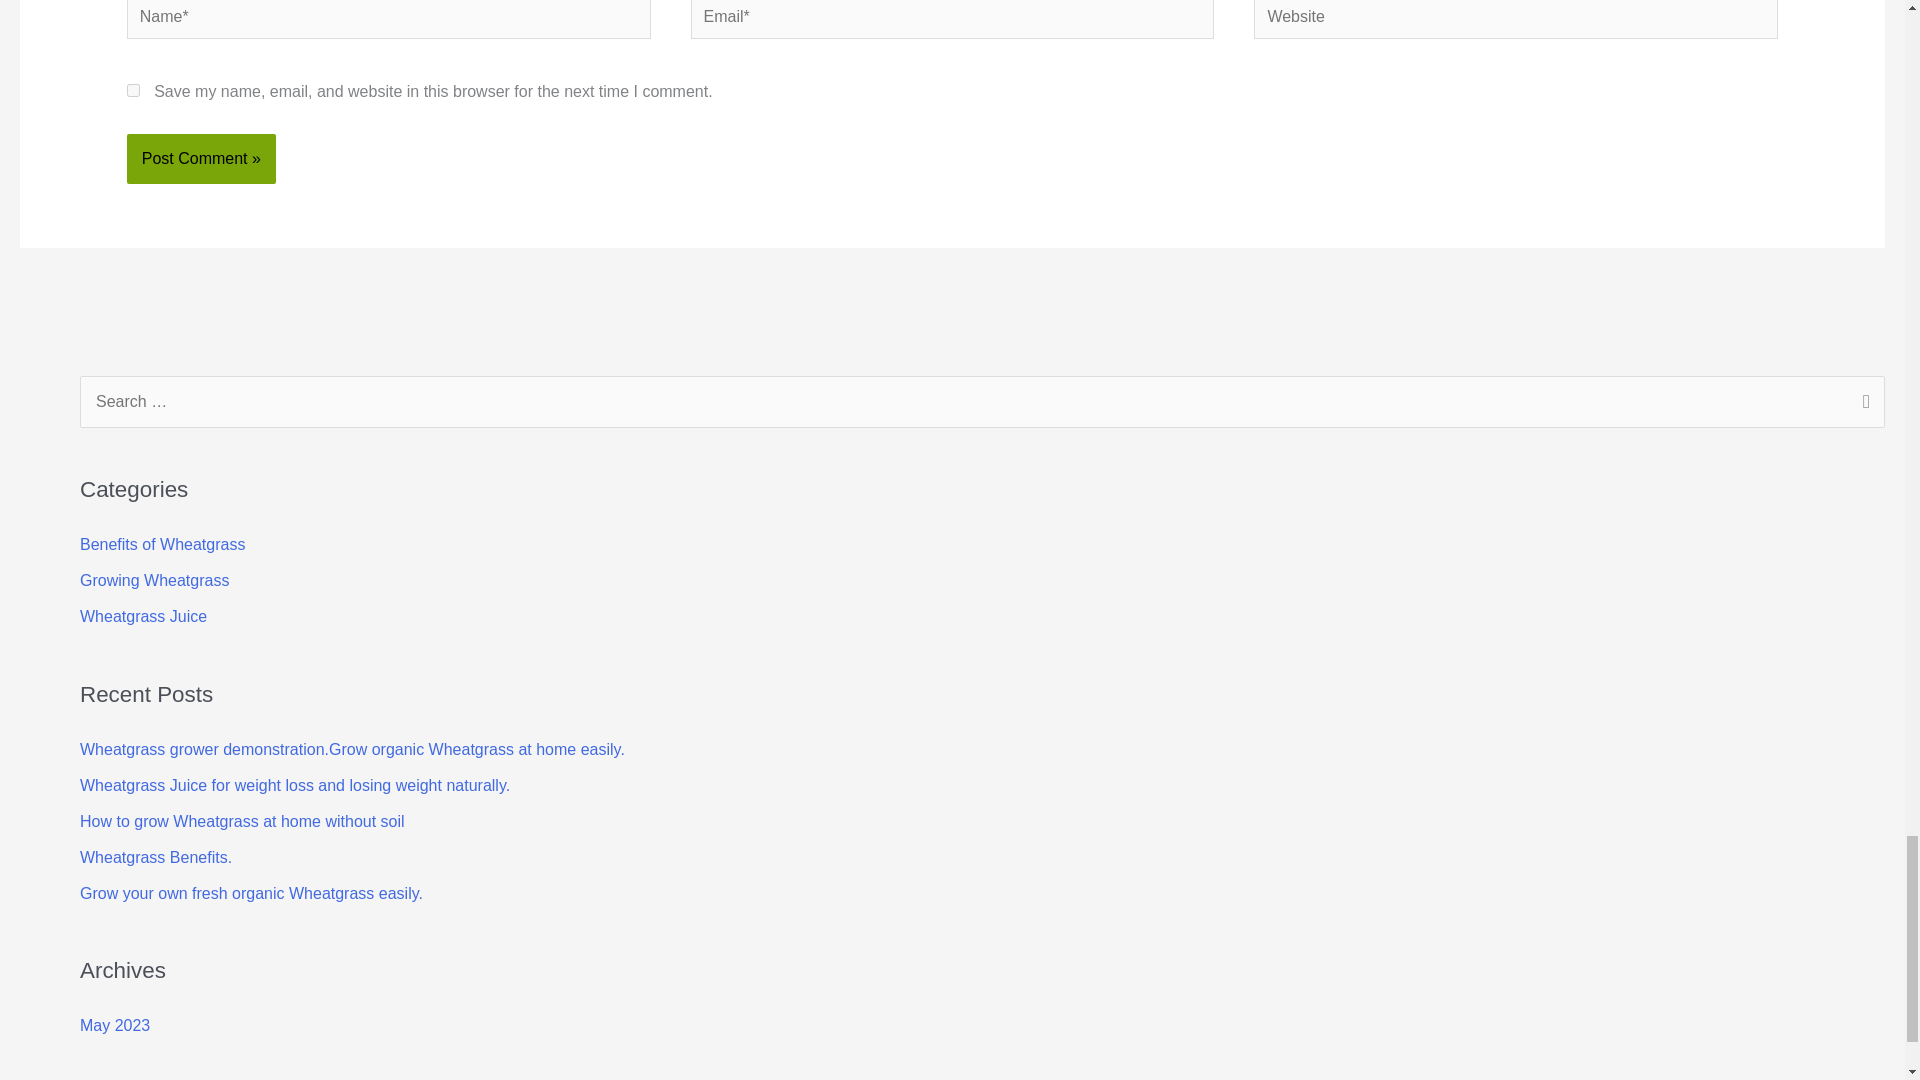 Image resolution: width=1920 pixels, height=1080 pixels. What do you see at coordinates (114, 1025) in the screenshot?
I see `May 2023` at bounding box center [114, 1025].